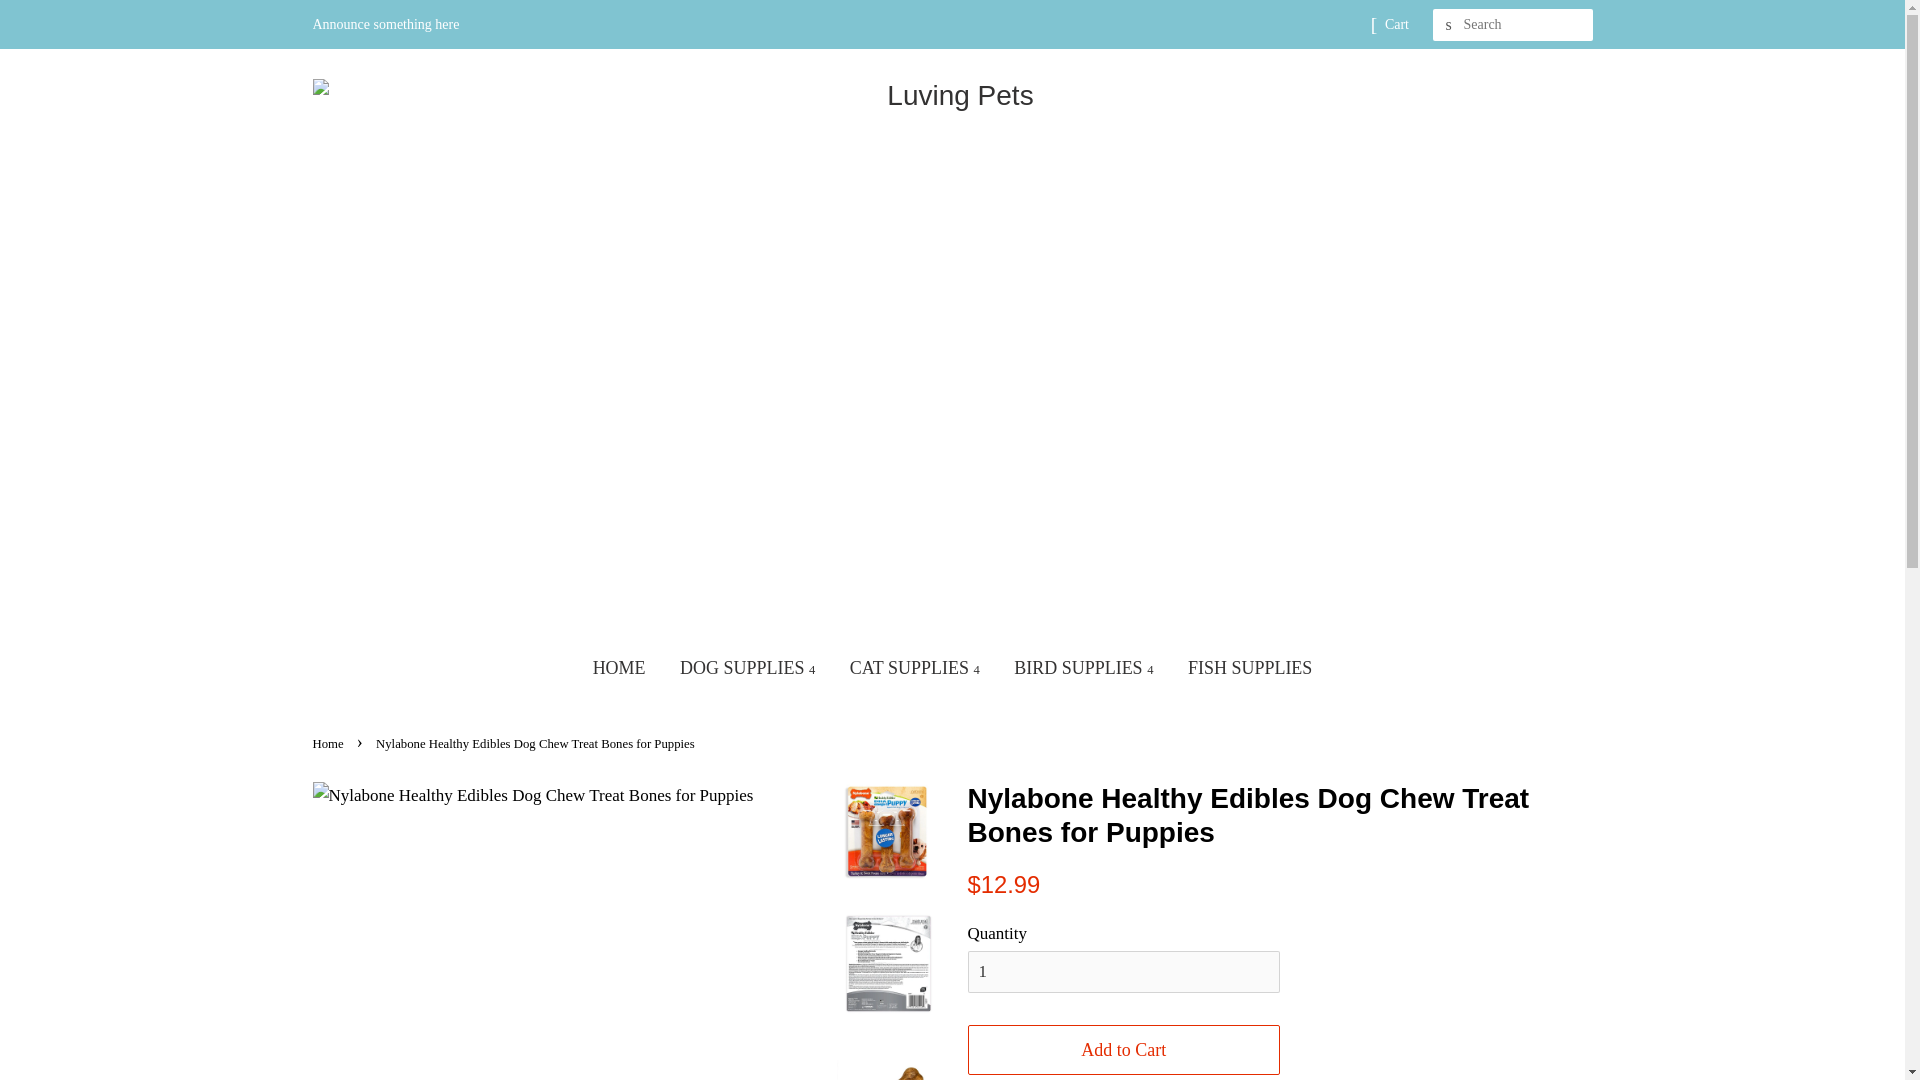 This screenshot has height=1080, width=1920. What do you see at coordinates (618, 668) in the screenshot?
I see `HOME` at bounding box center [618, 668].